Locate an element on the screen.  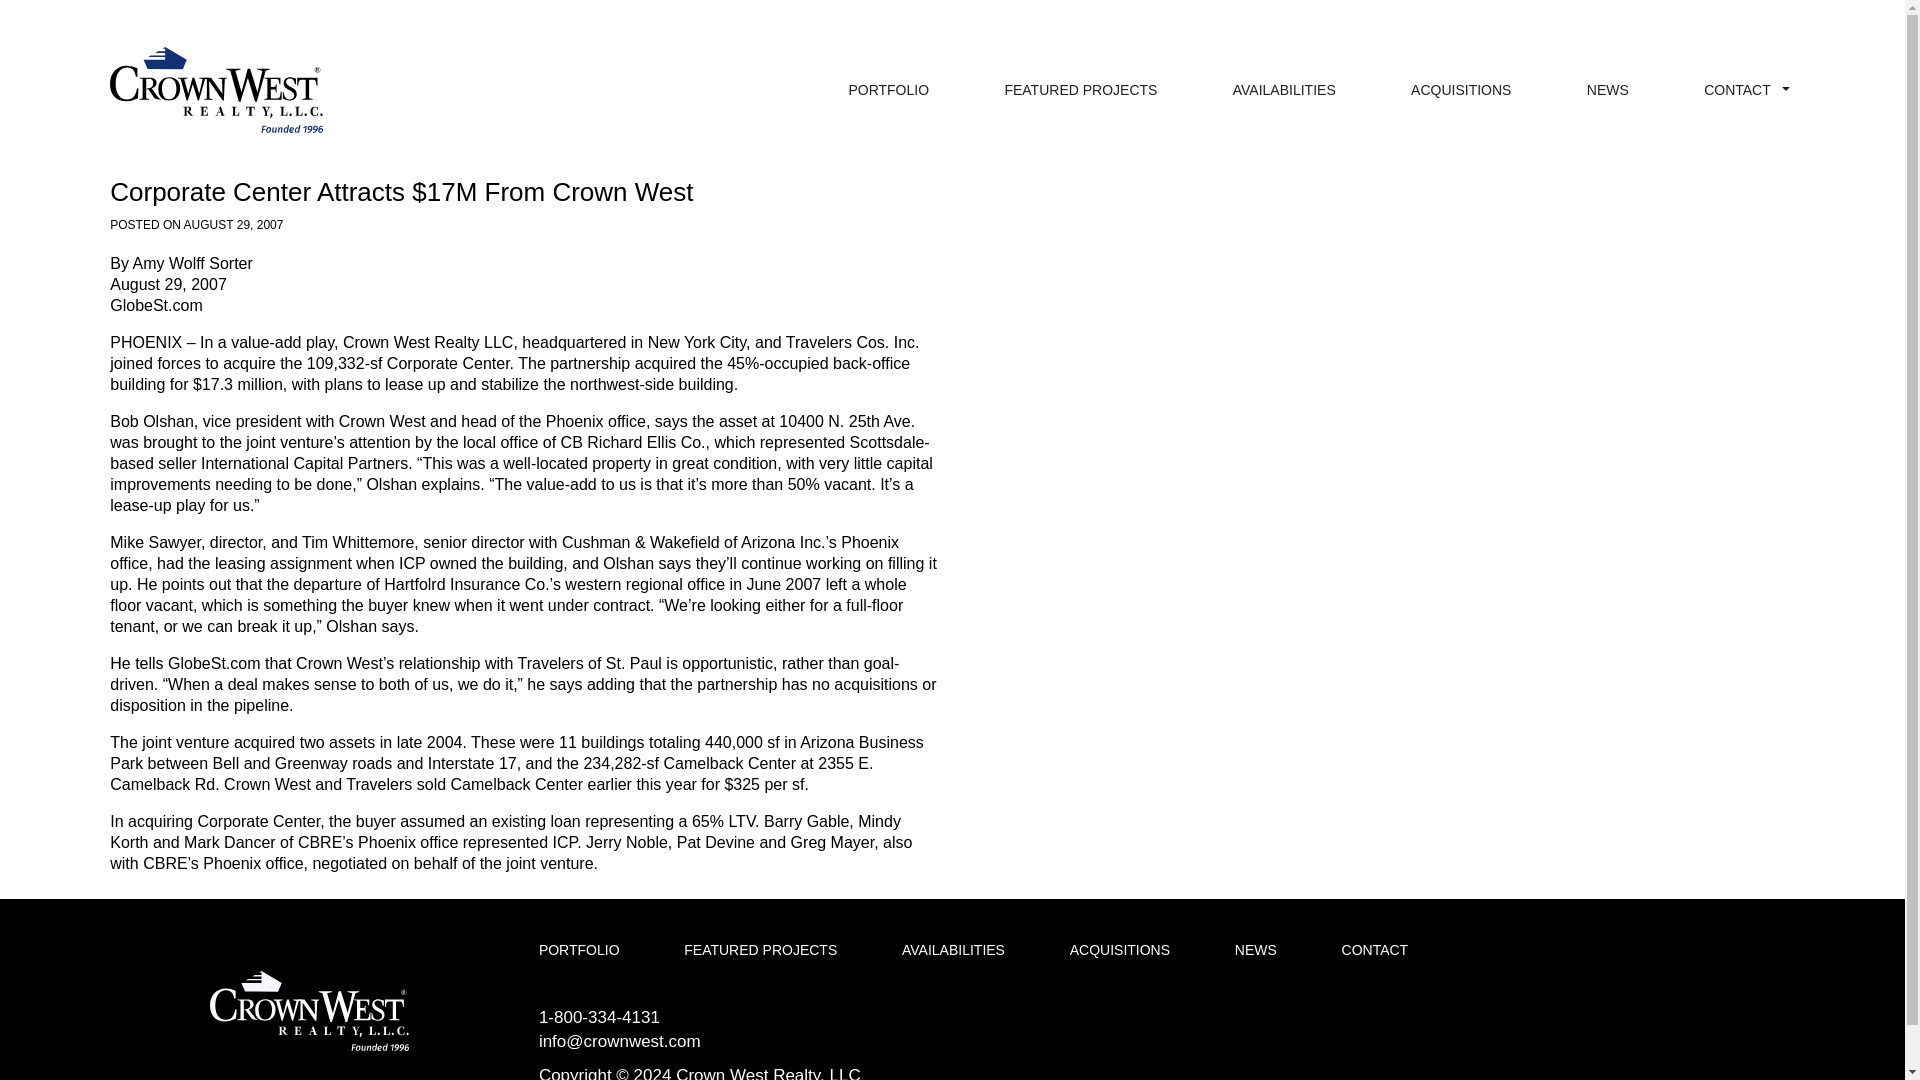
Crown West Realty is located at coordinates (216, 90).